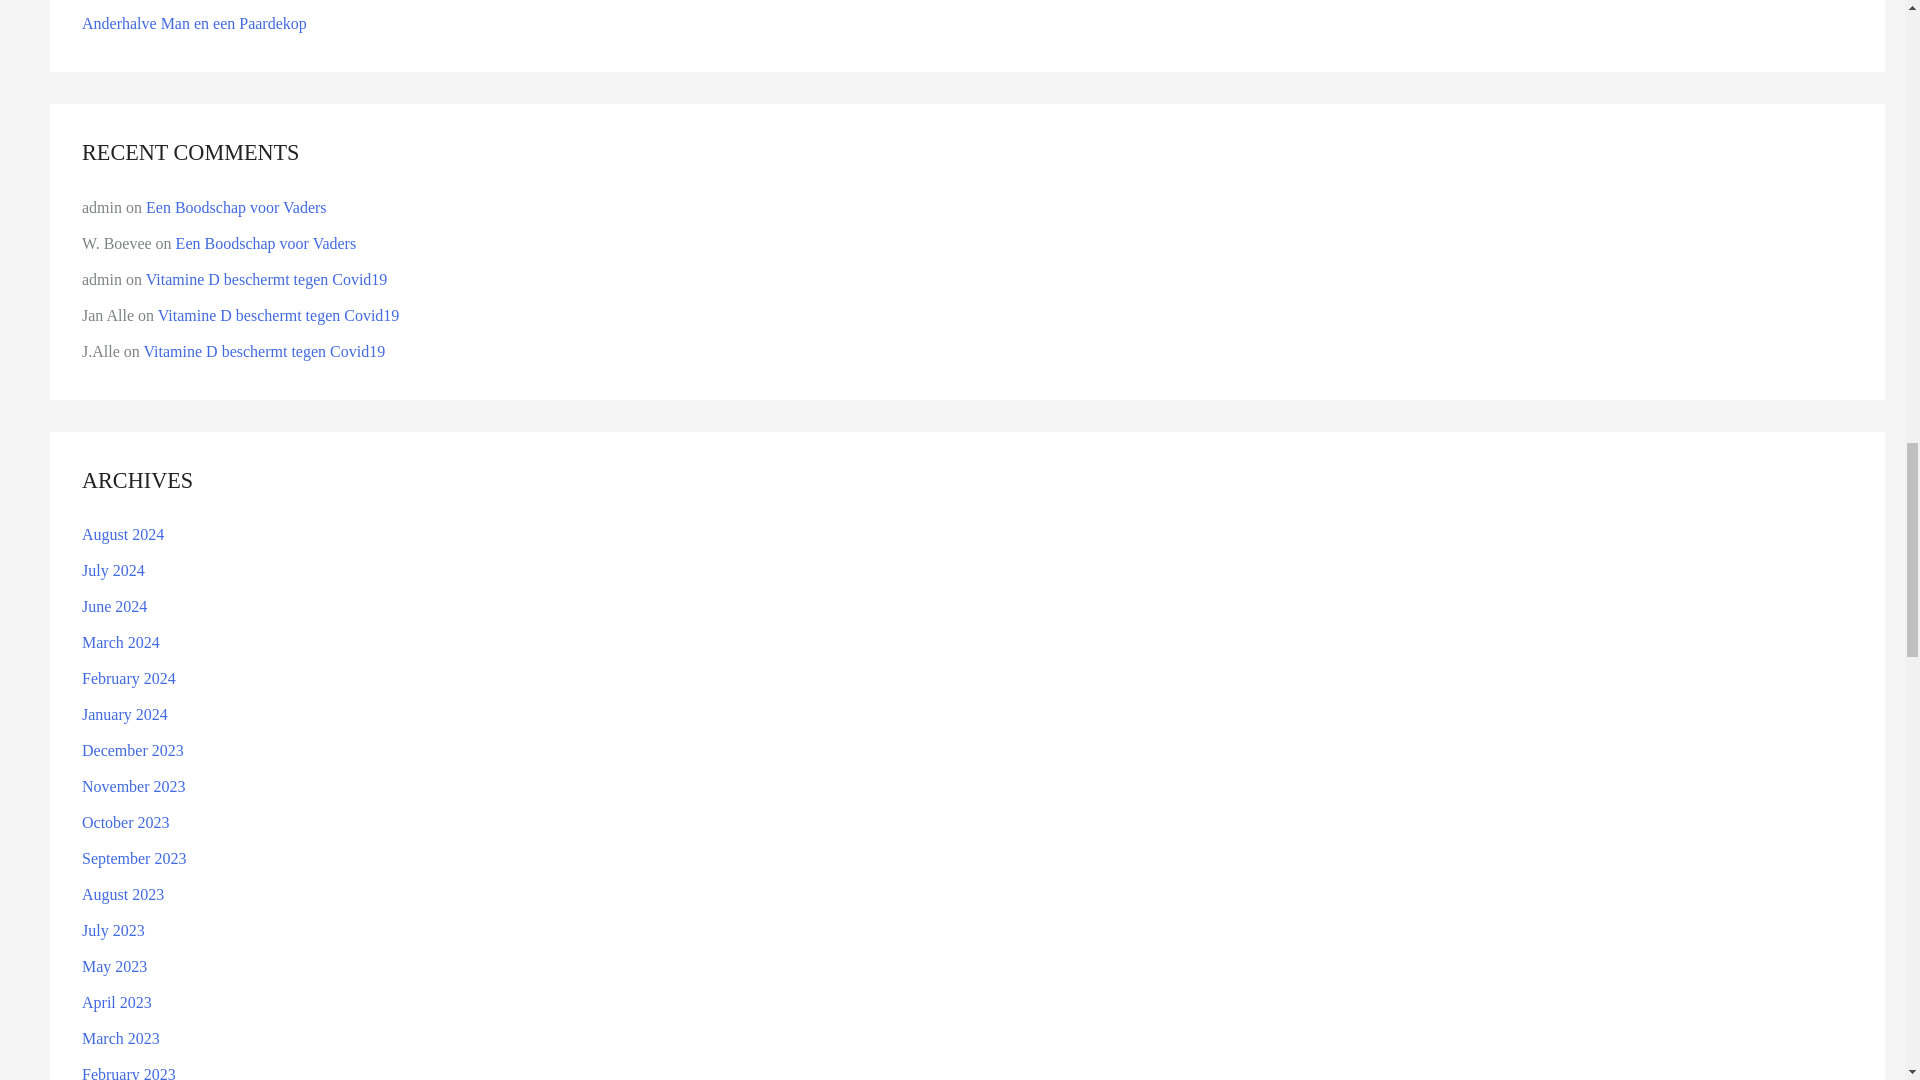 The height and width of the screenshot is (1080, 1920). I want to click on August 2024, so click(122, 534).